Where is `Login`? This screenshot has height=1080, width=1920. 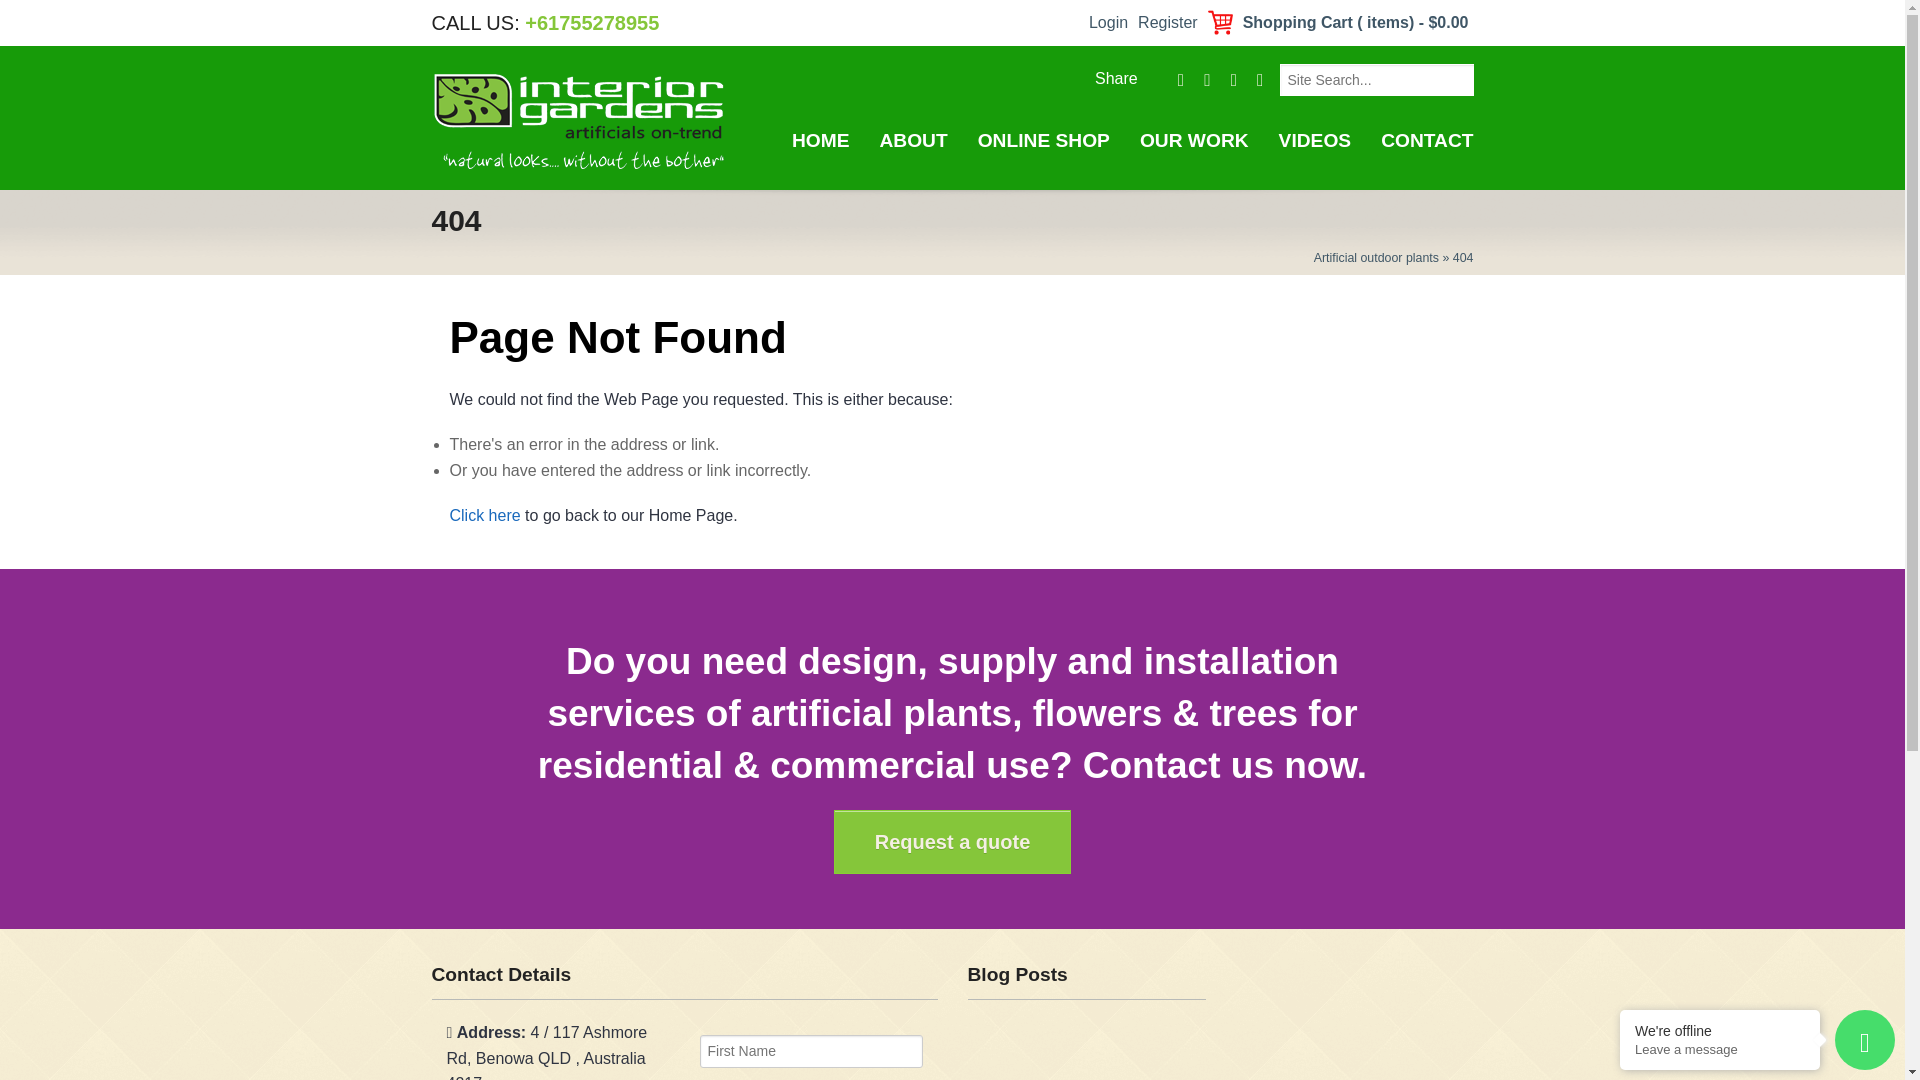 Login is located at coordinates (1108, 22).